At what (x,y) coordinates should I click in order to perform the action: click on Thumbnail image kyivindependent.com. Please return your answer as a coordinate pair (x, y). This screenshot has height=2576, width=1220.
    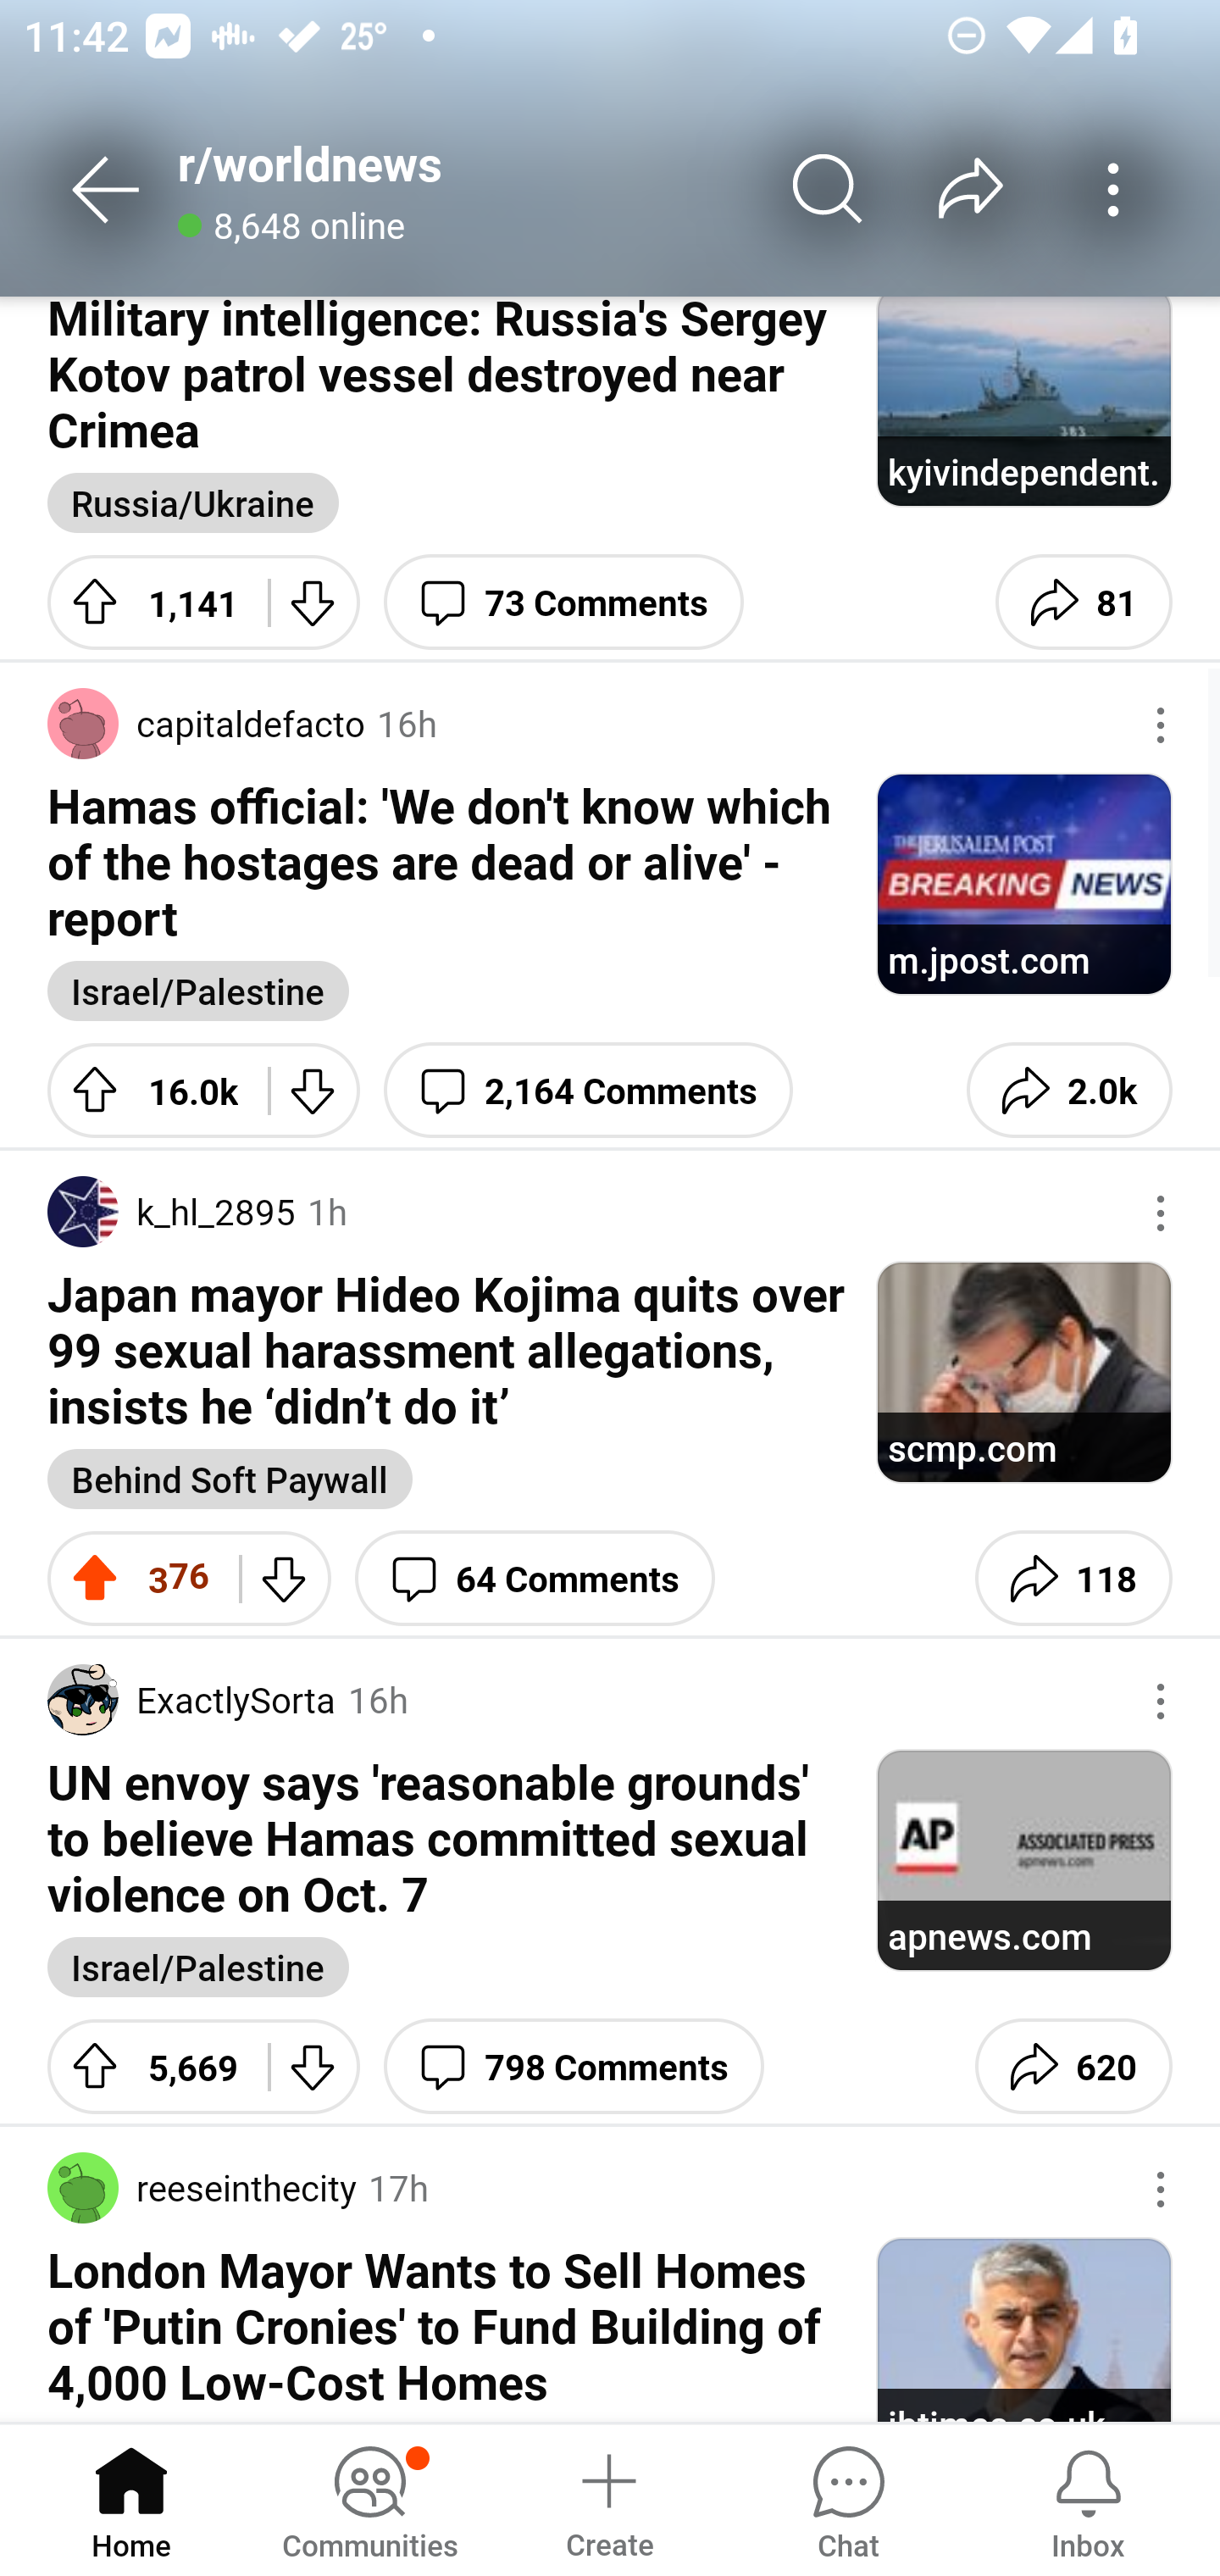
    Looking at the image, I should click on (1023, 402).